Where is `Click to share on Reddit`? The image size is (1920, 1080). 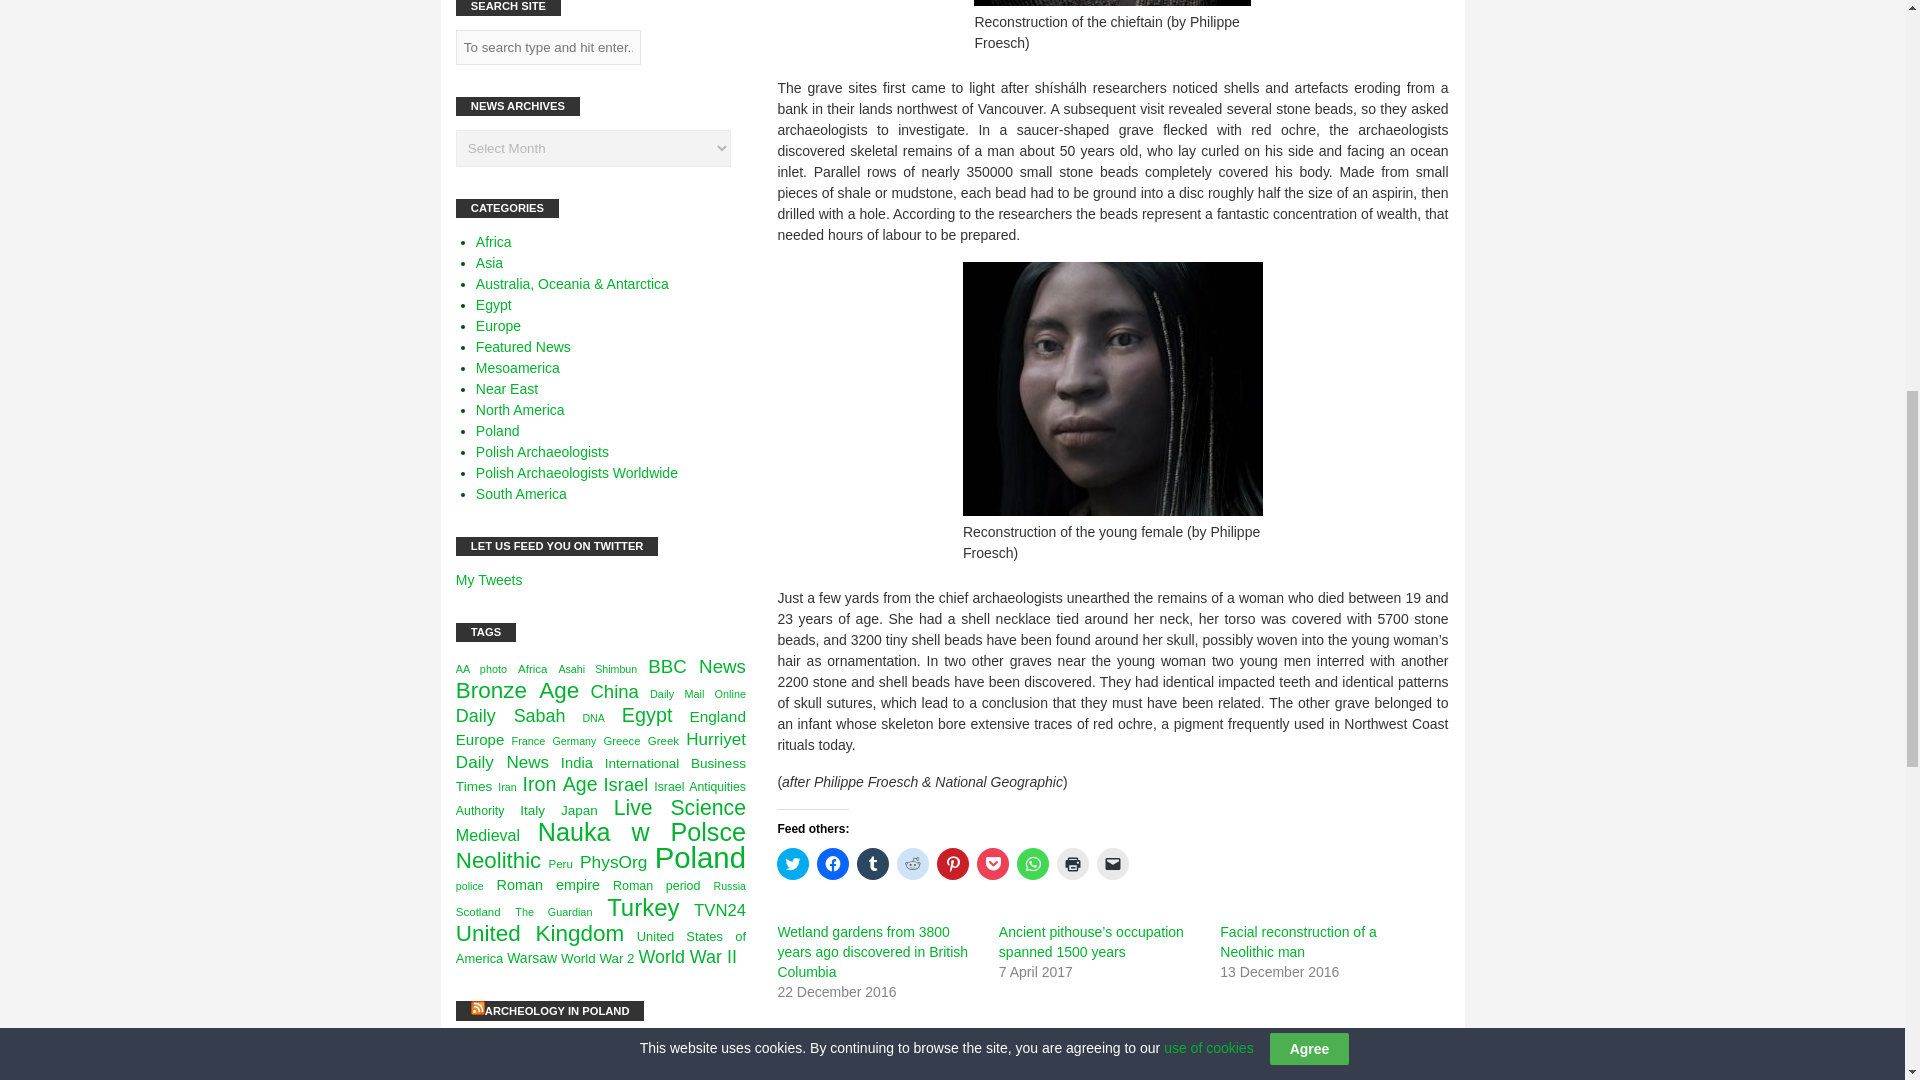 Click to share on Reddit is located at coordinates (912, 864).